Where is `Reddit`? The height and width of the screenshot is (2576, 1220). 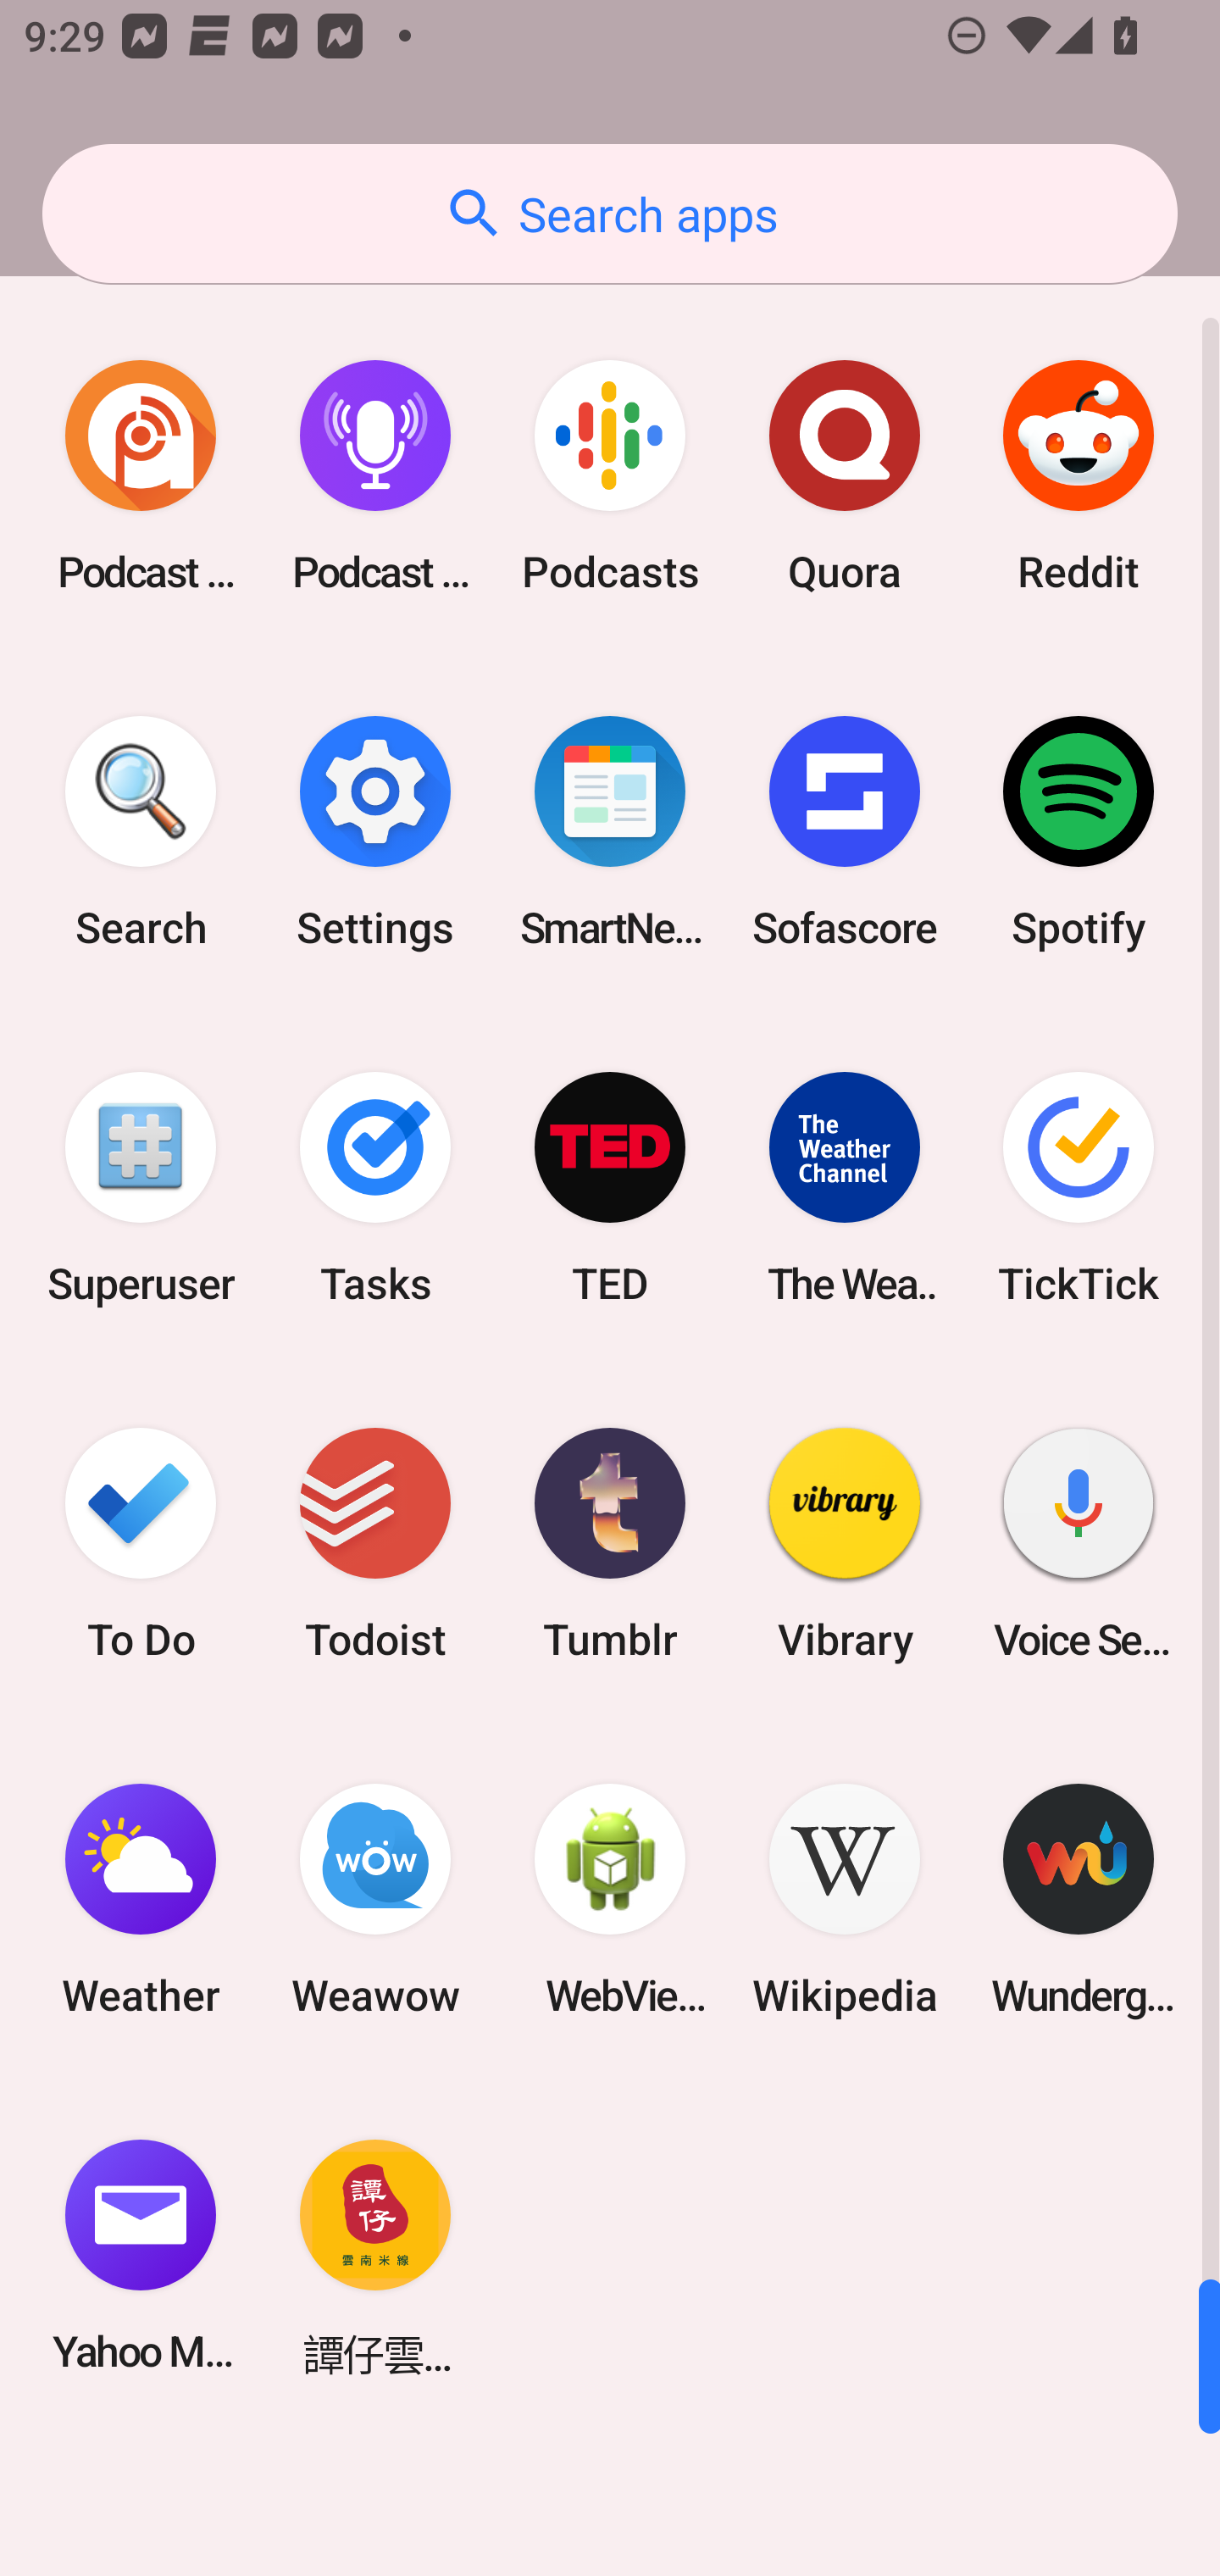 Reddit is located at coordinates (1079, 476).